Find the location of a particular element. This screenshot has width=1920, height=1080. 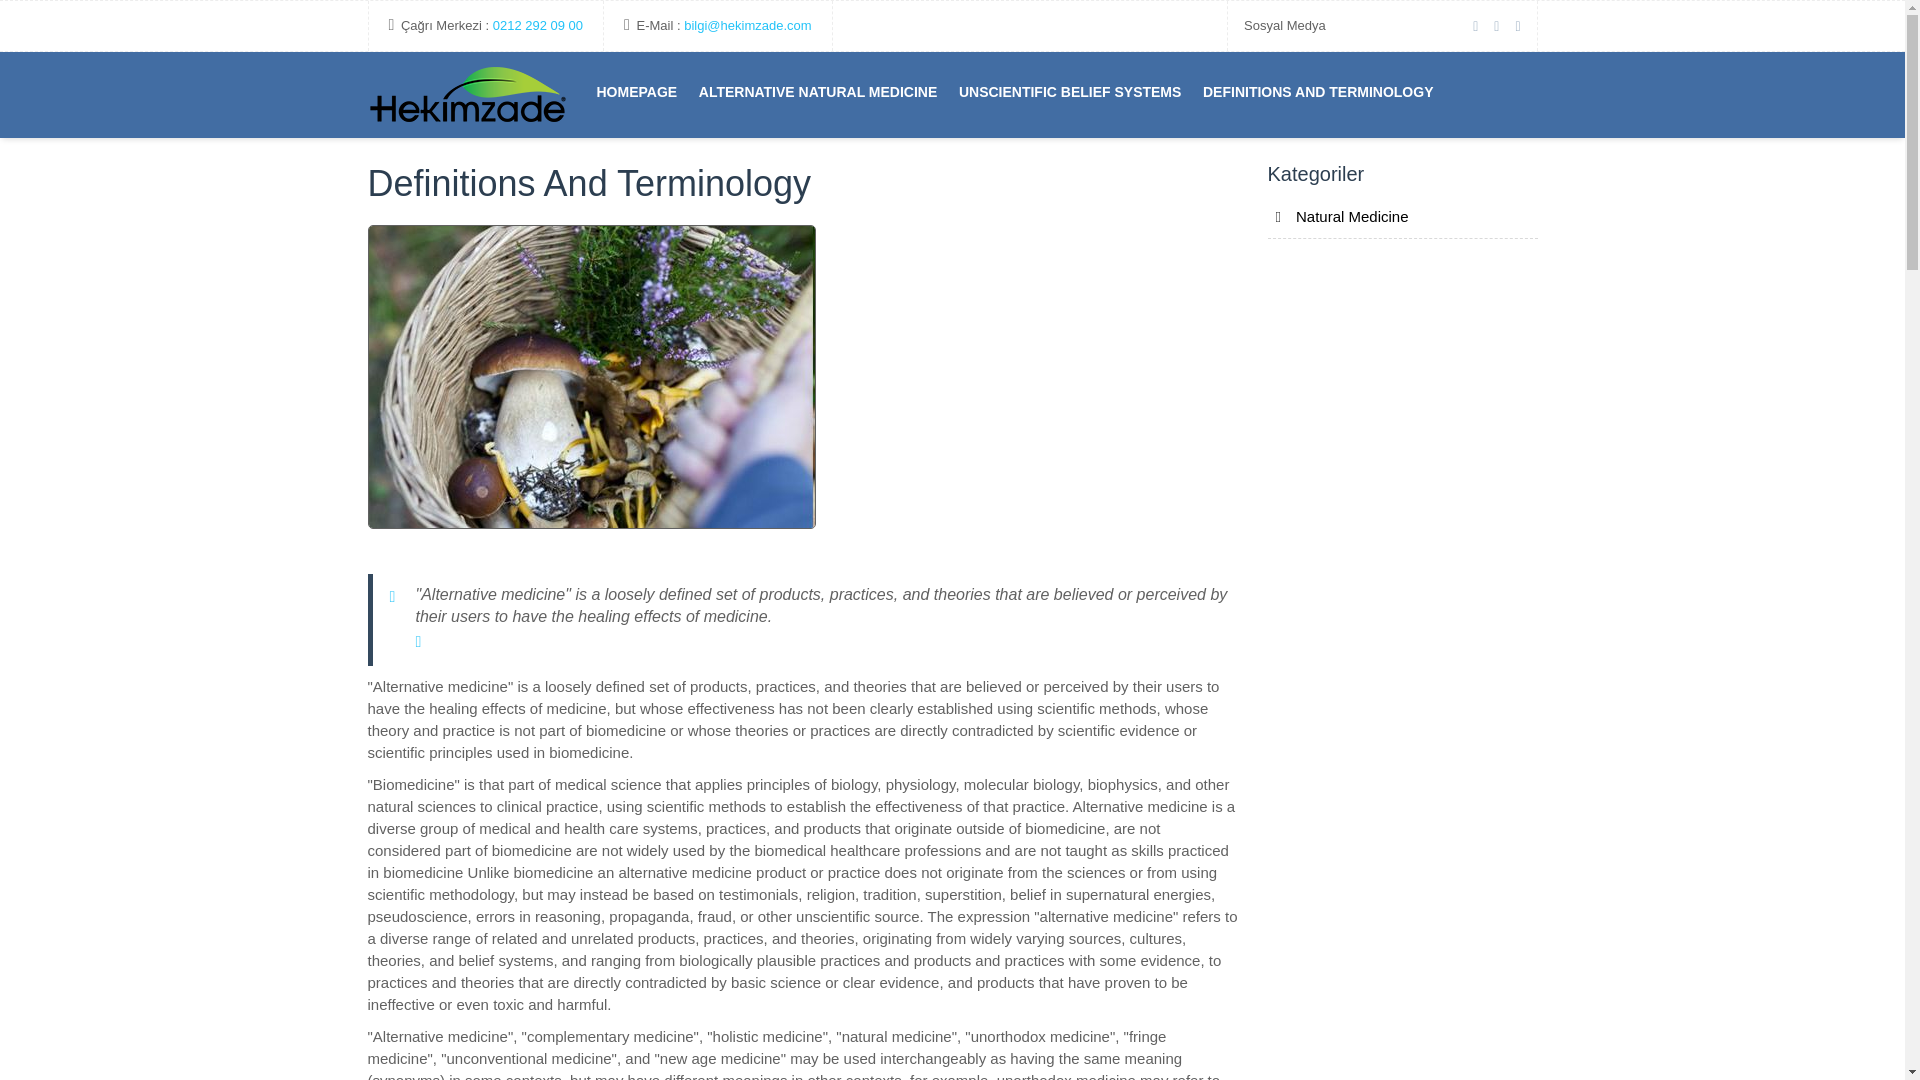

ALTERNATIVE NATURAL MEDICINE is located at coordinates (818, 92).